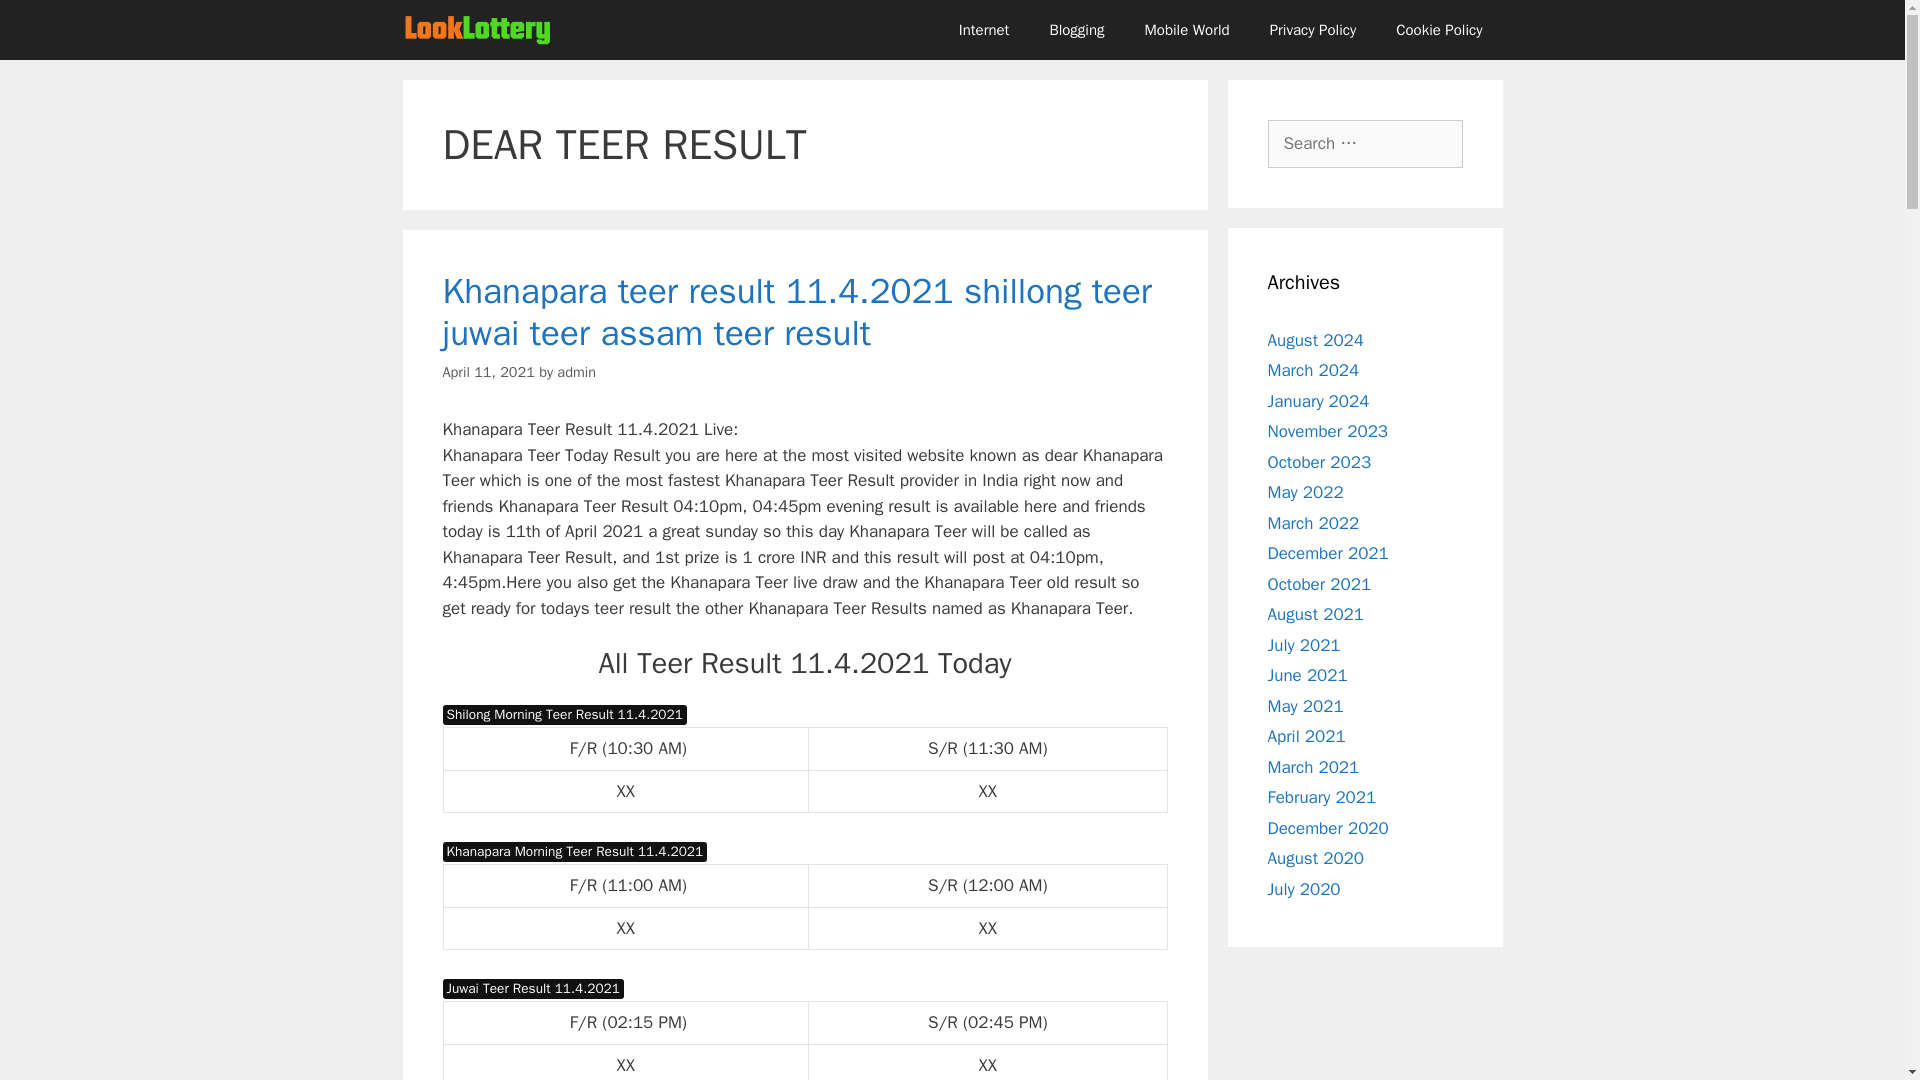 The width and height of the screenshot is (1920, 1080). I want to click on February 2021, so click(1322, 797).